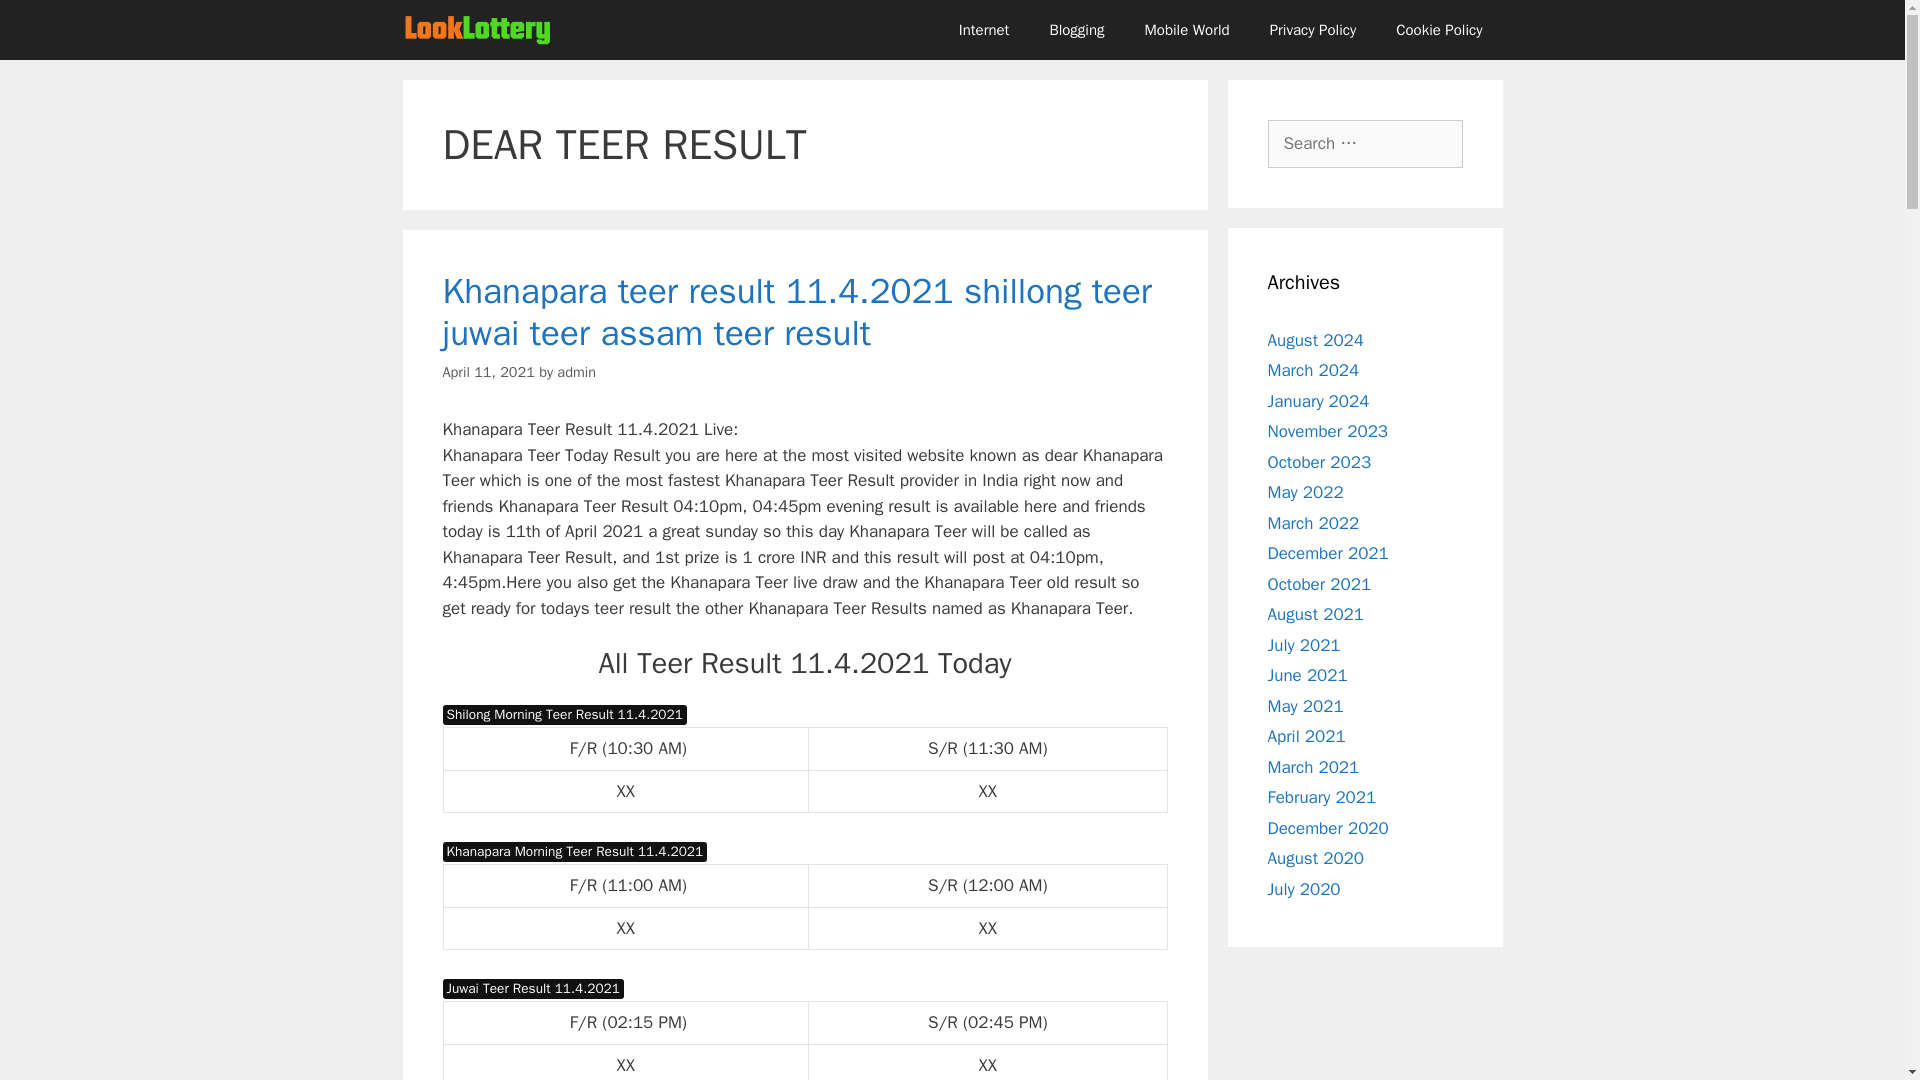 The width and height of the screenshot is (1920, 1080). I want to click on February 2021, so click(1322, 797).